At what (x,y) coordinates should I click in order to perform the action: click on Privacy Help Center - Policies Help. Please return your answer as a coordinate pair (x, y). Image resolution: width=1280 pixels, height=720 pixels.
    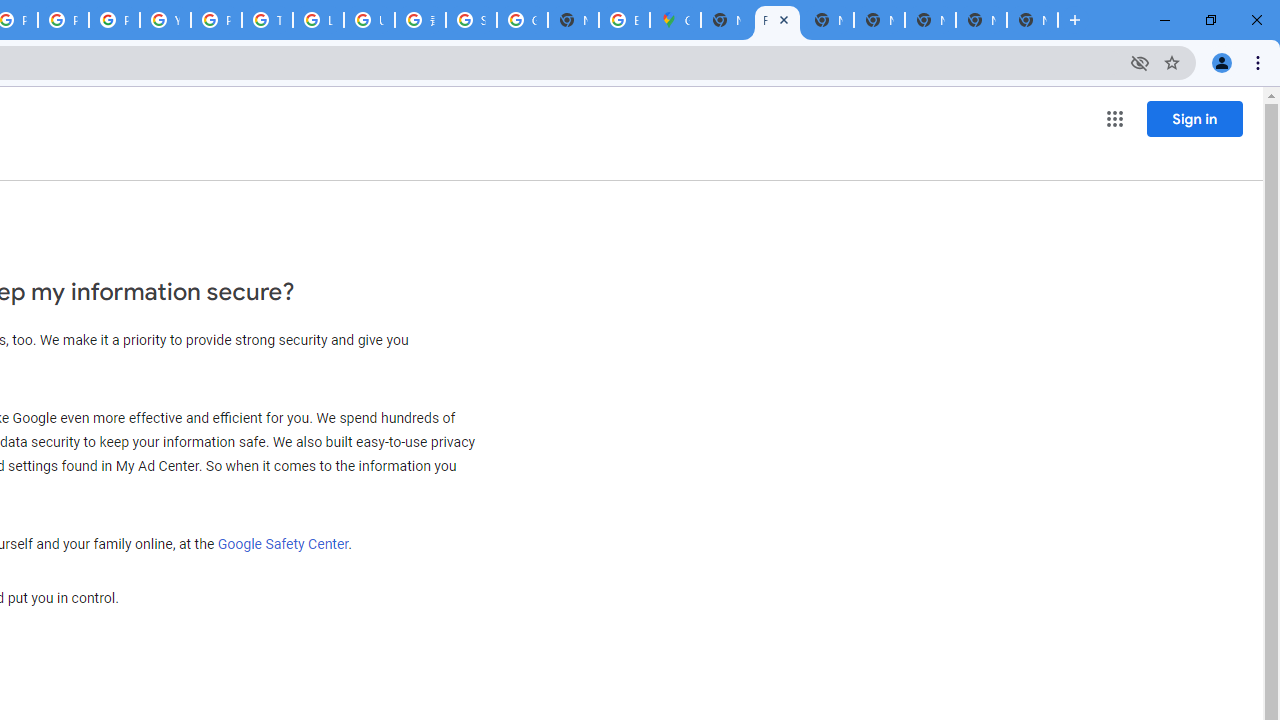
    Looking at the image, I should click on (64, 20).